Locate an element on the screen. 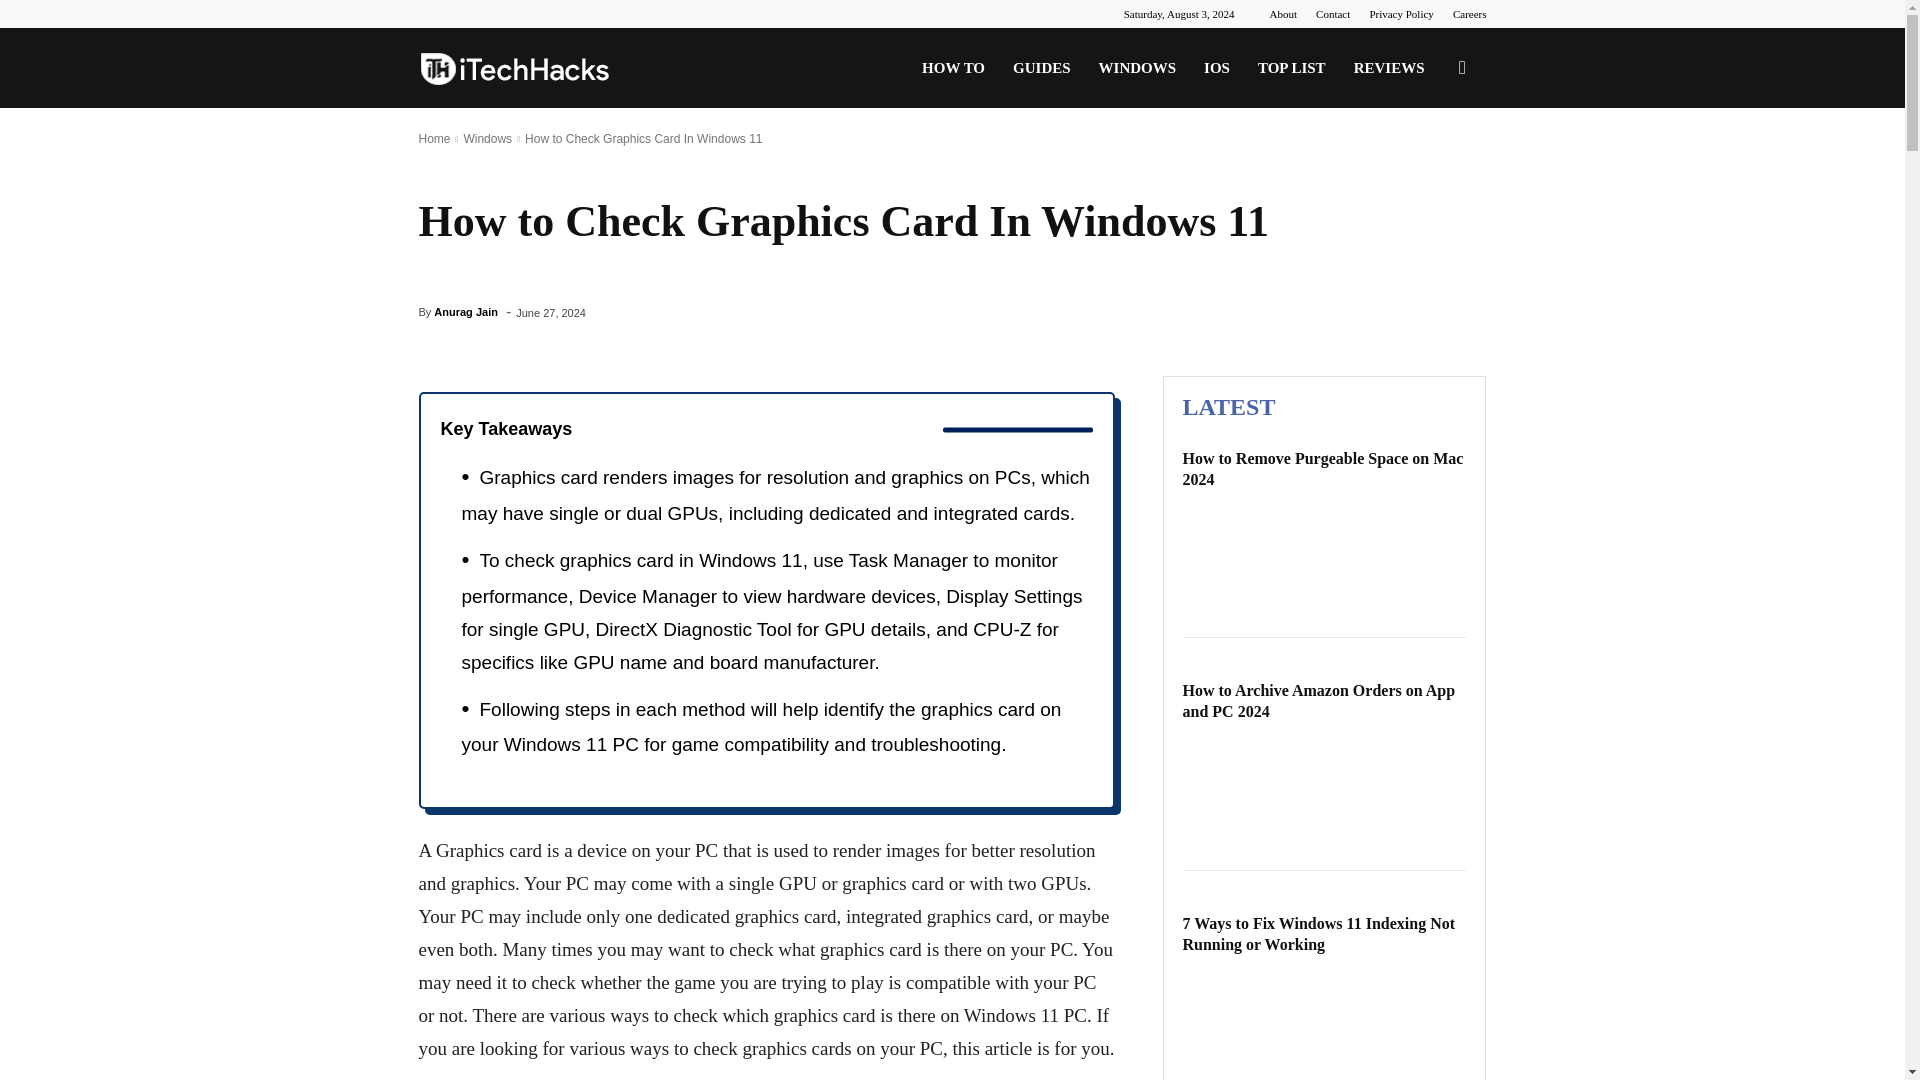  Pinterest is located at coordinates (466, 14).